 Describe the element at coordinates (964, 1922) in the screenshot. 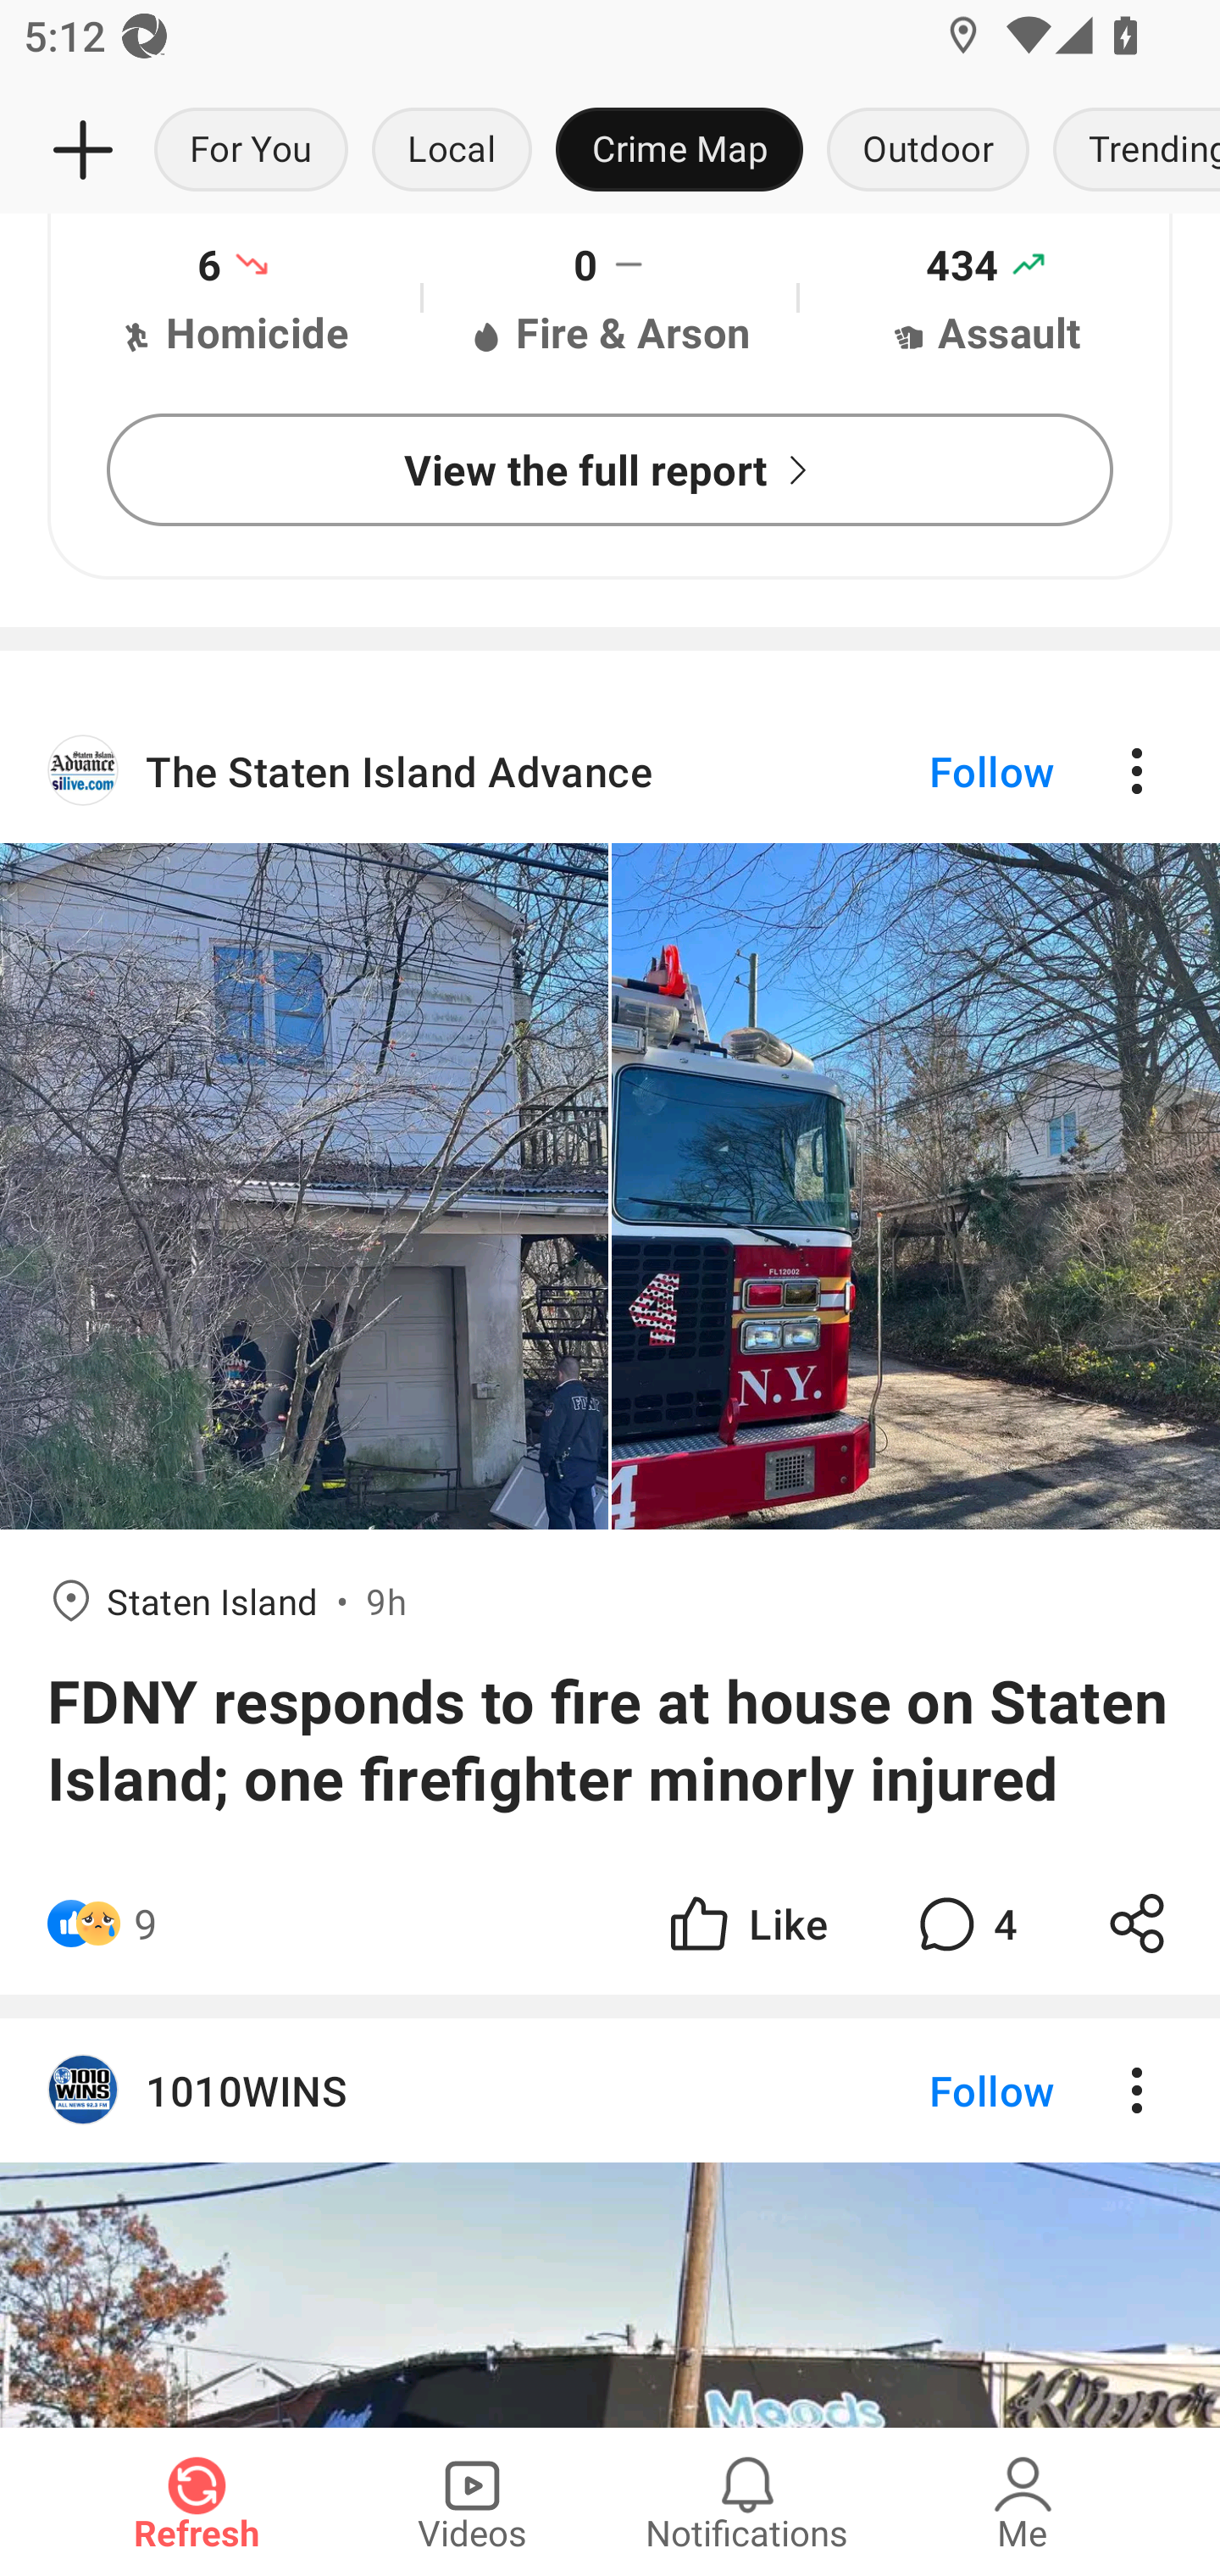

I see `4` at that location.